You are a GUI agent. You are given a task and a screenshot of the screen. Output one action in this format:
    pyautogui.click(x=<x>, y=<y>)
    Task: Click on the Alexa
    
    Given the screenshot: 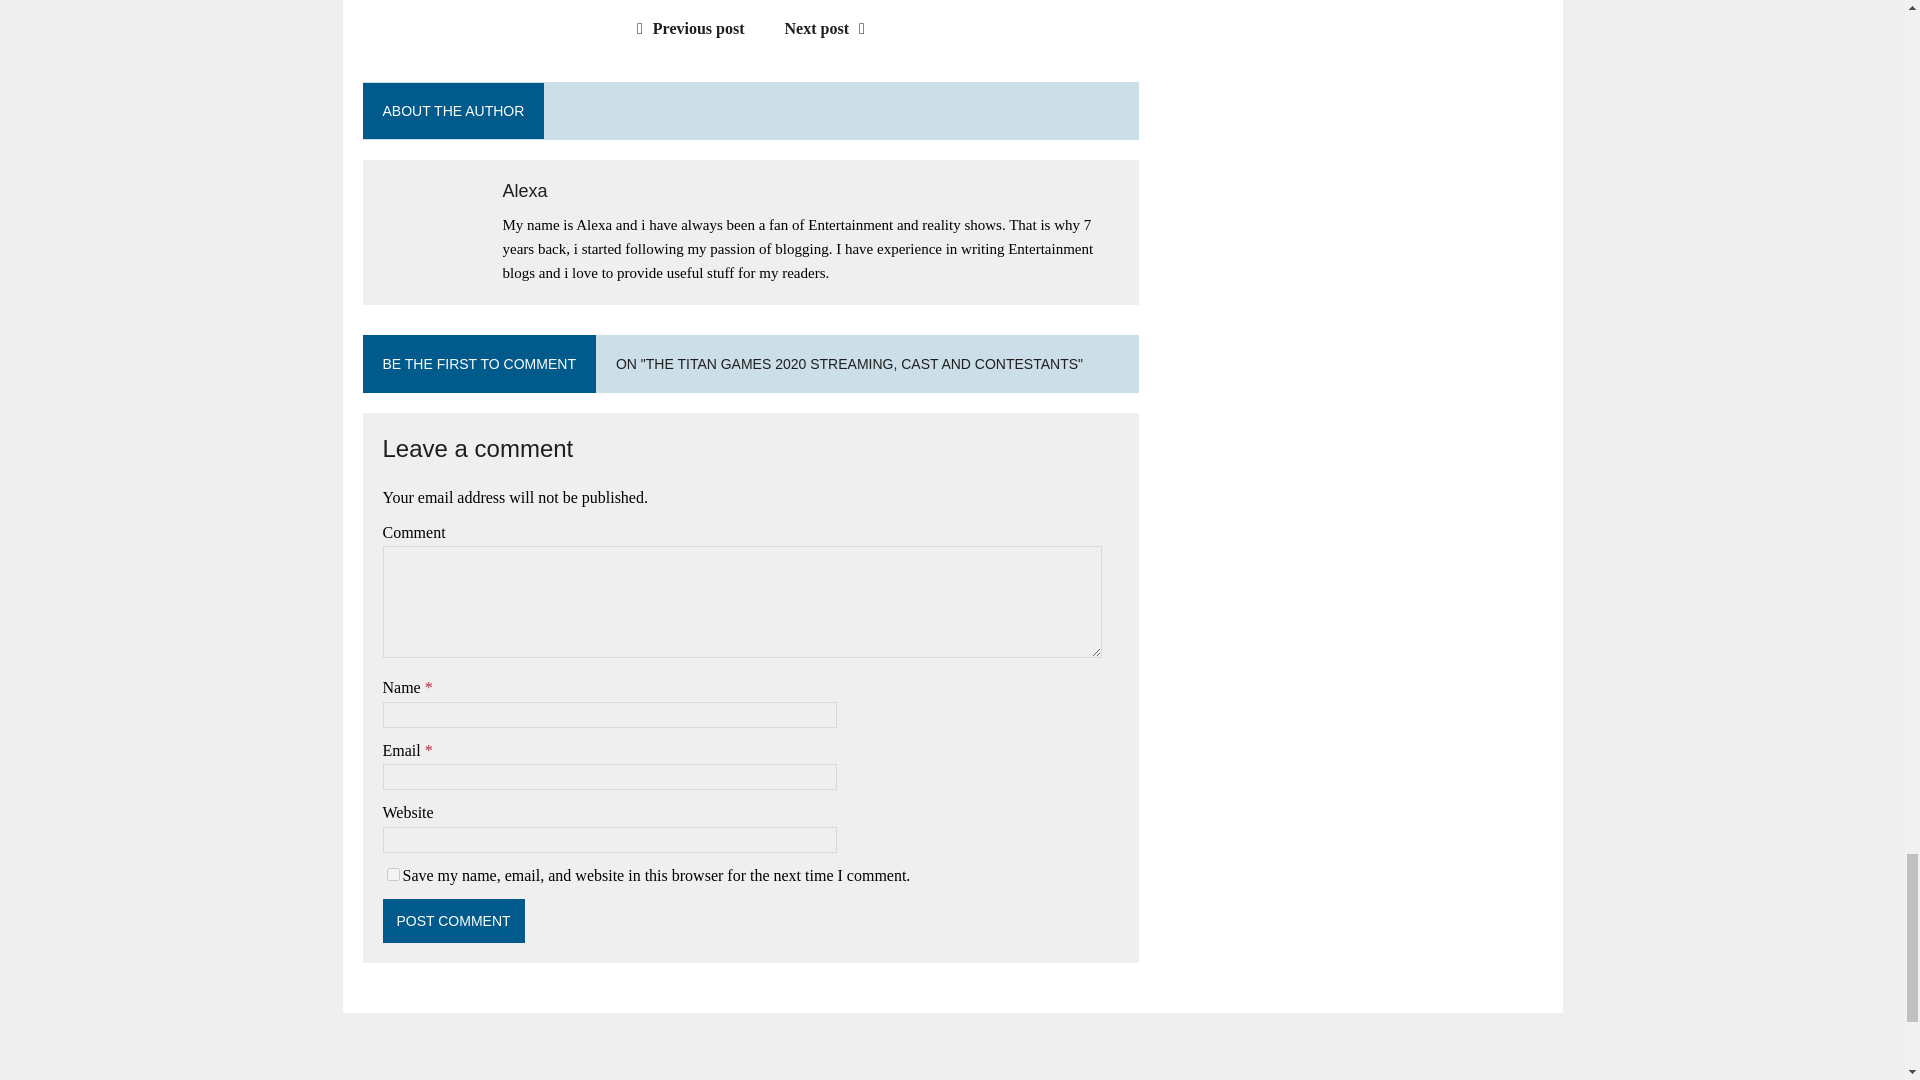 What is the action you would take?
    pyautogui.click(x=524, y=190)
    